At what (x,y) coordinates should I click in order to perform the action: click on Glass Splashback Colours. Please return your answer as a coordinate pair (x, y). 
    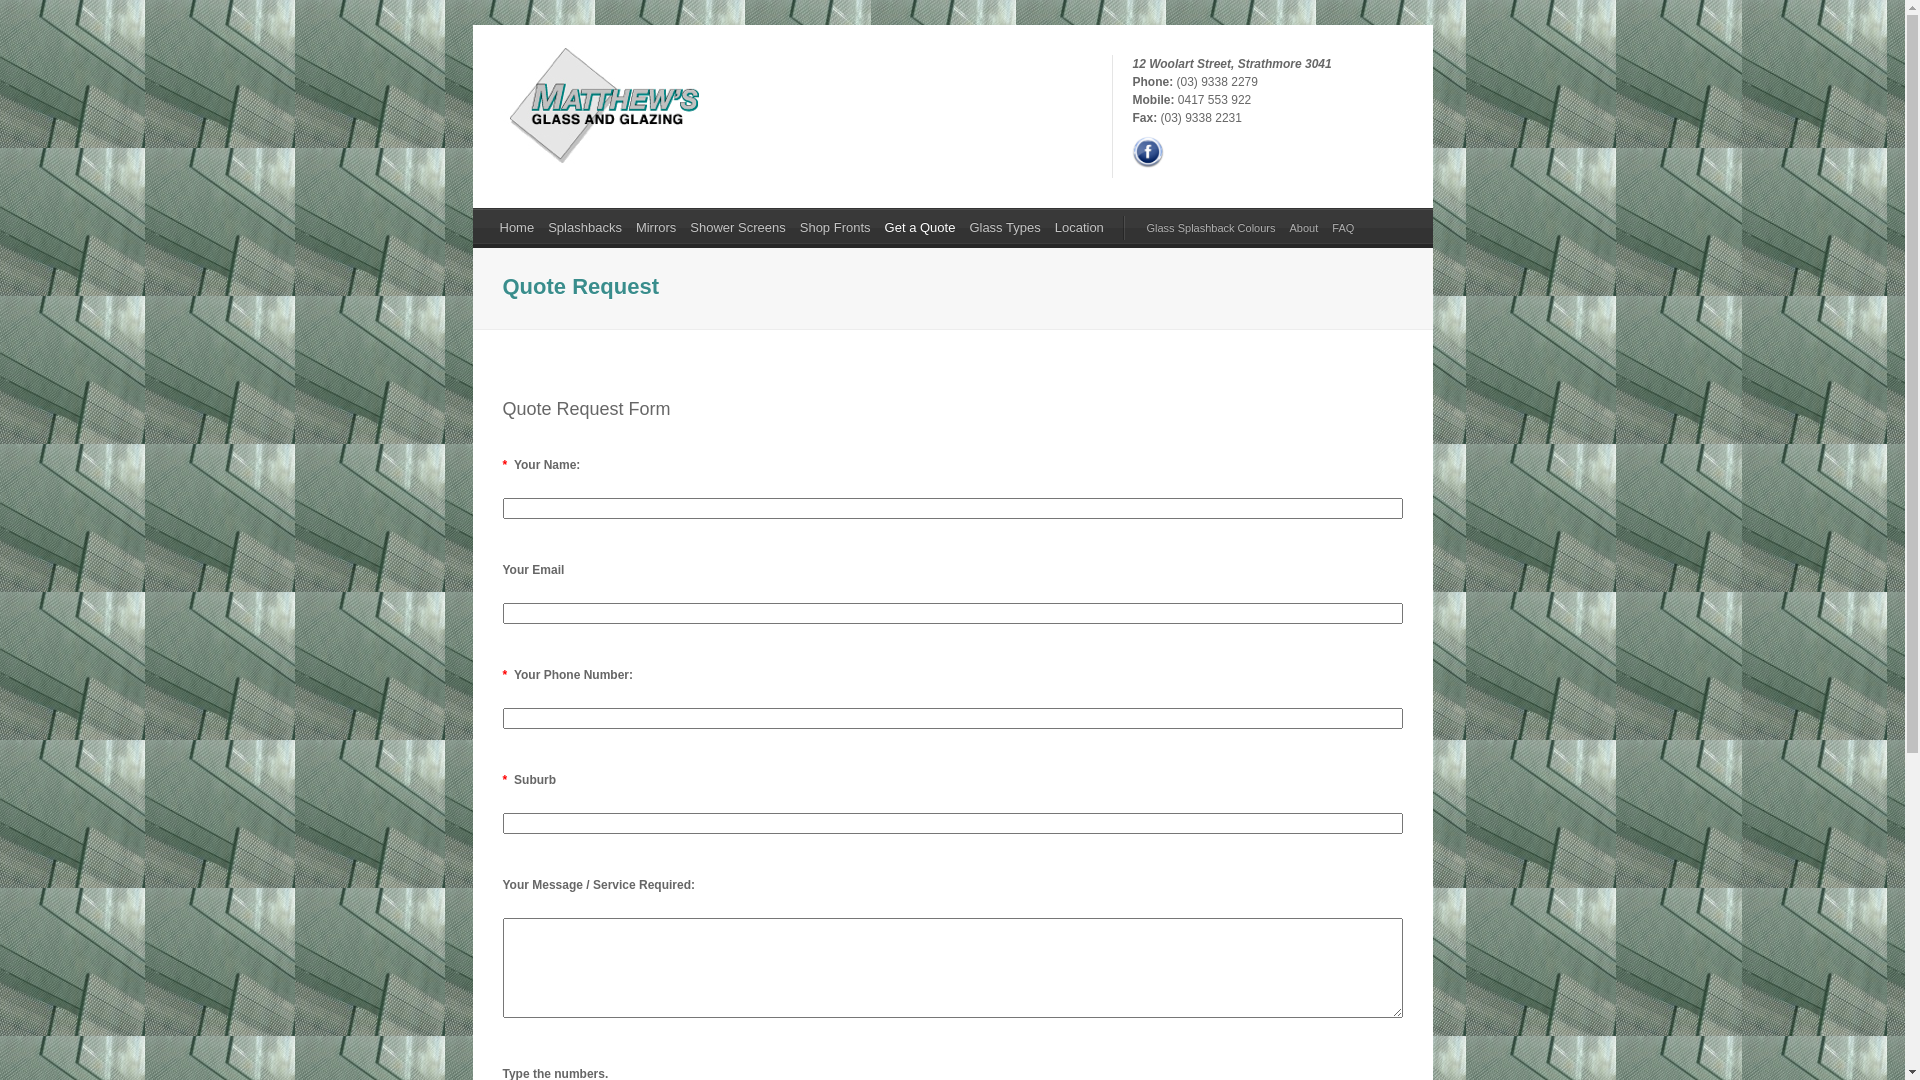
    Looking at the image, I should click on (1212, 228).